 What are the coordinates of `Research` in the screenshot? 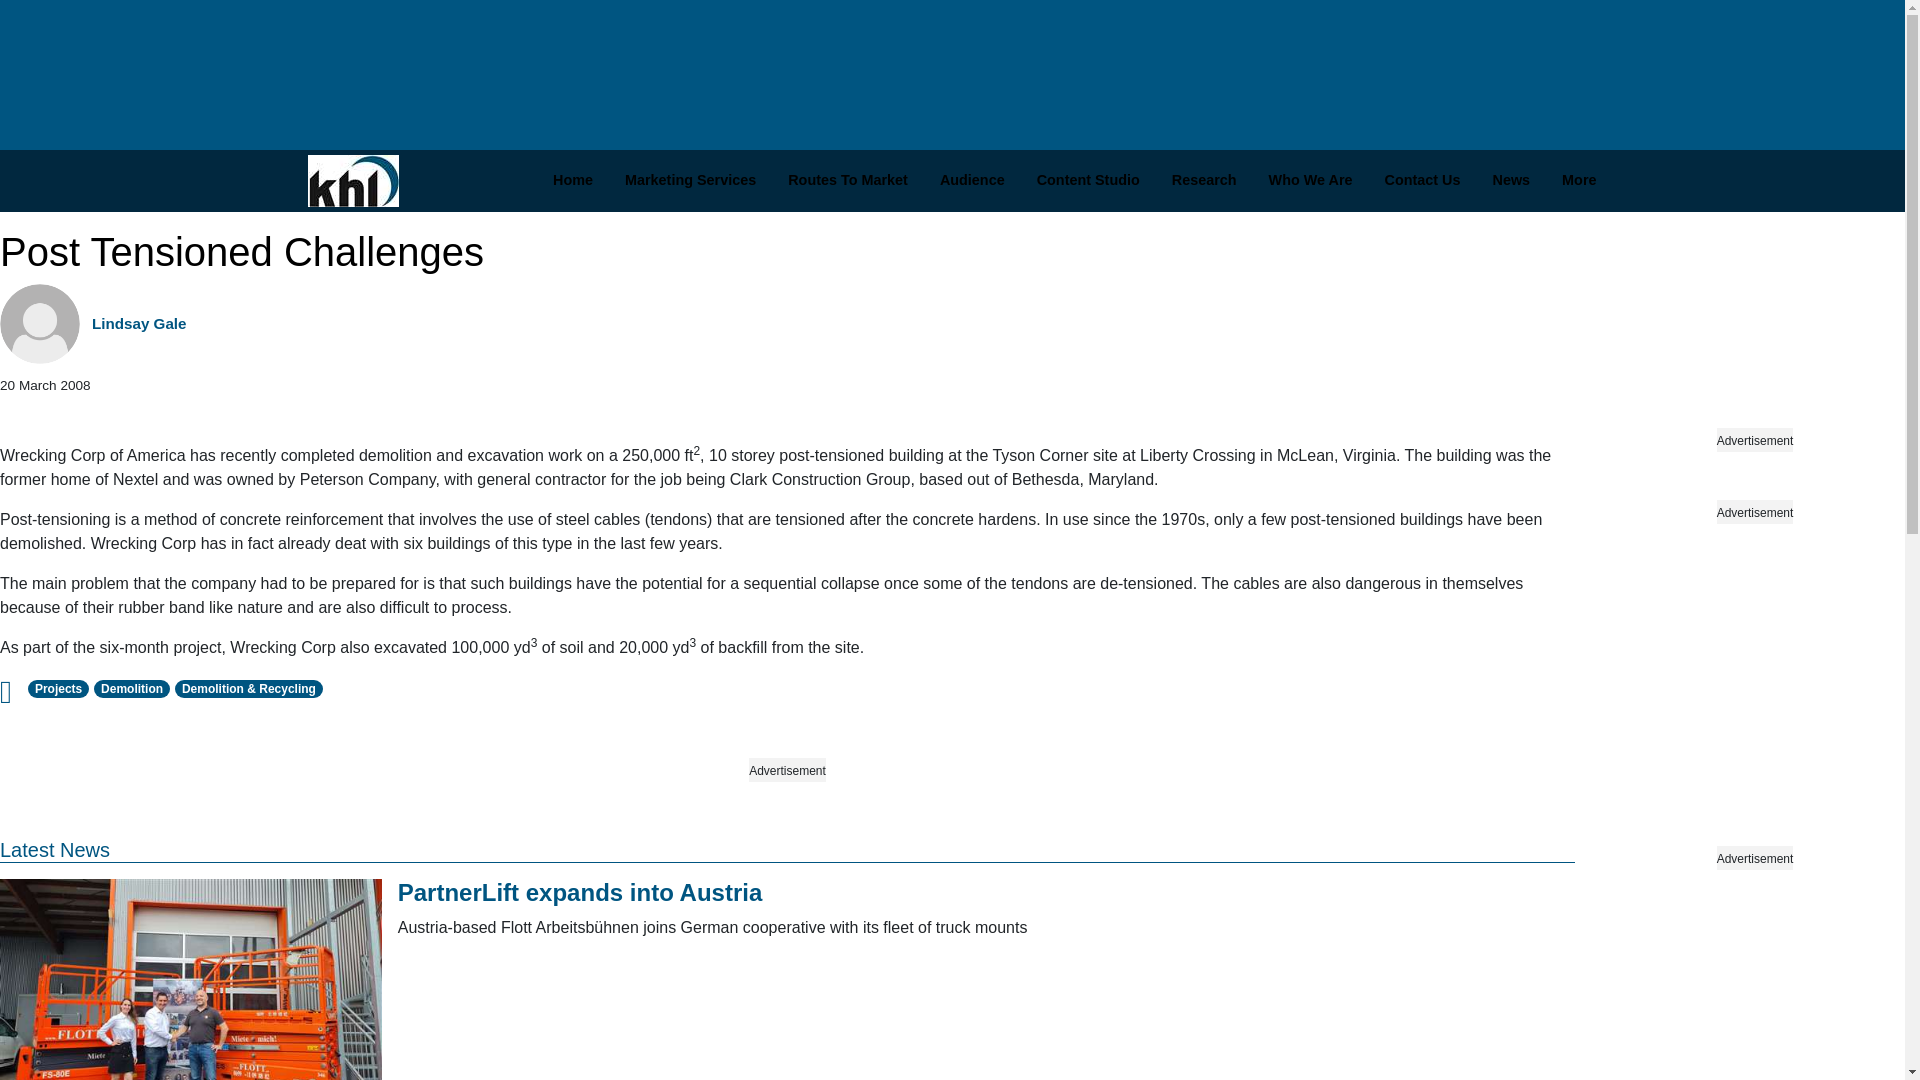 It's located at (1204, 181).